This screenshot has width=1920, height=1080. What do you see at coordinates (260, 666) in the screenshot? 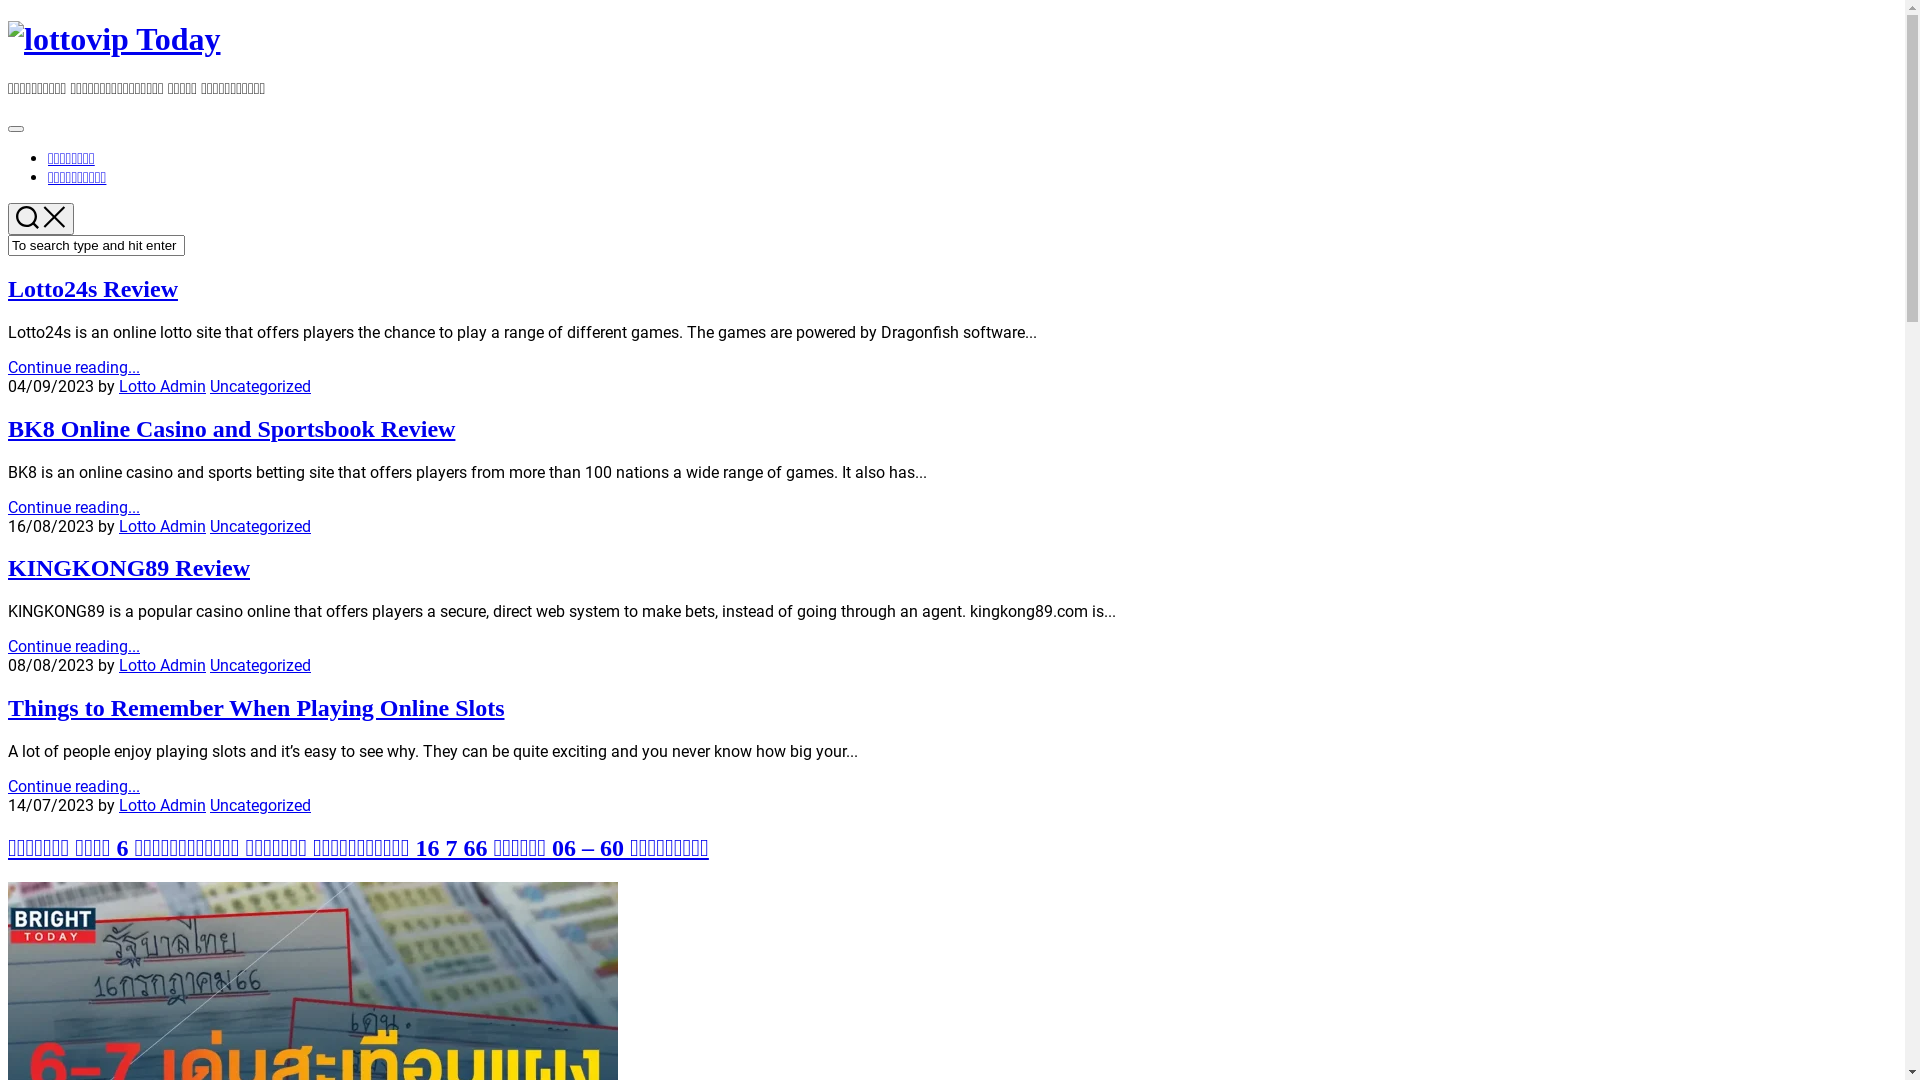
I see `Uncategorized` at bounding box center [260, 666].